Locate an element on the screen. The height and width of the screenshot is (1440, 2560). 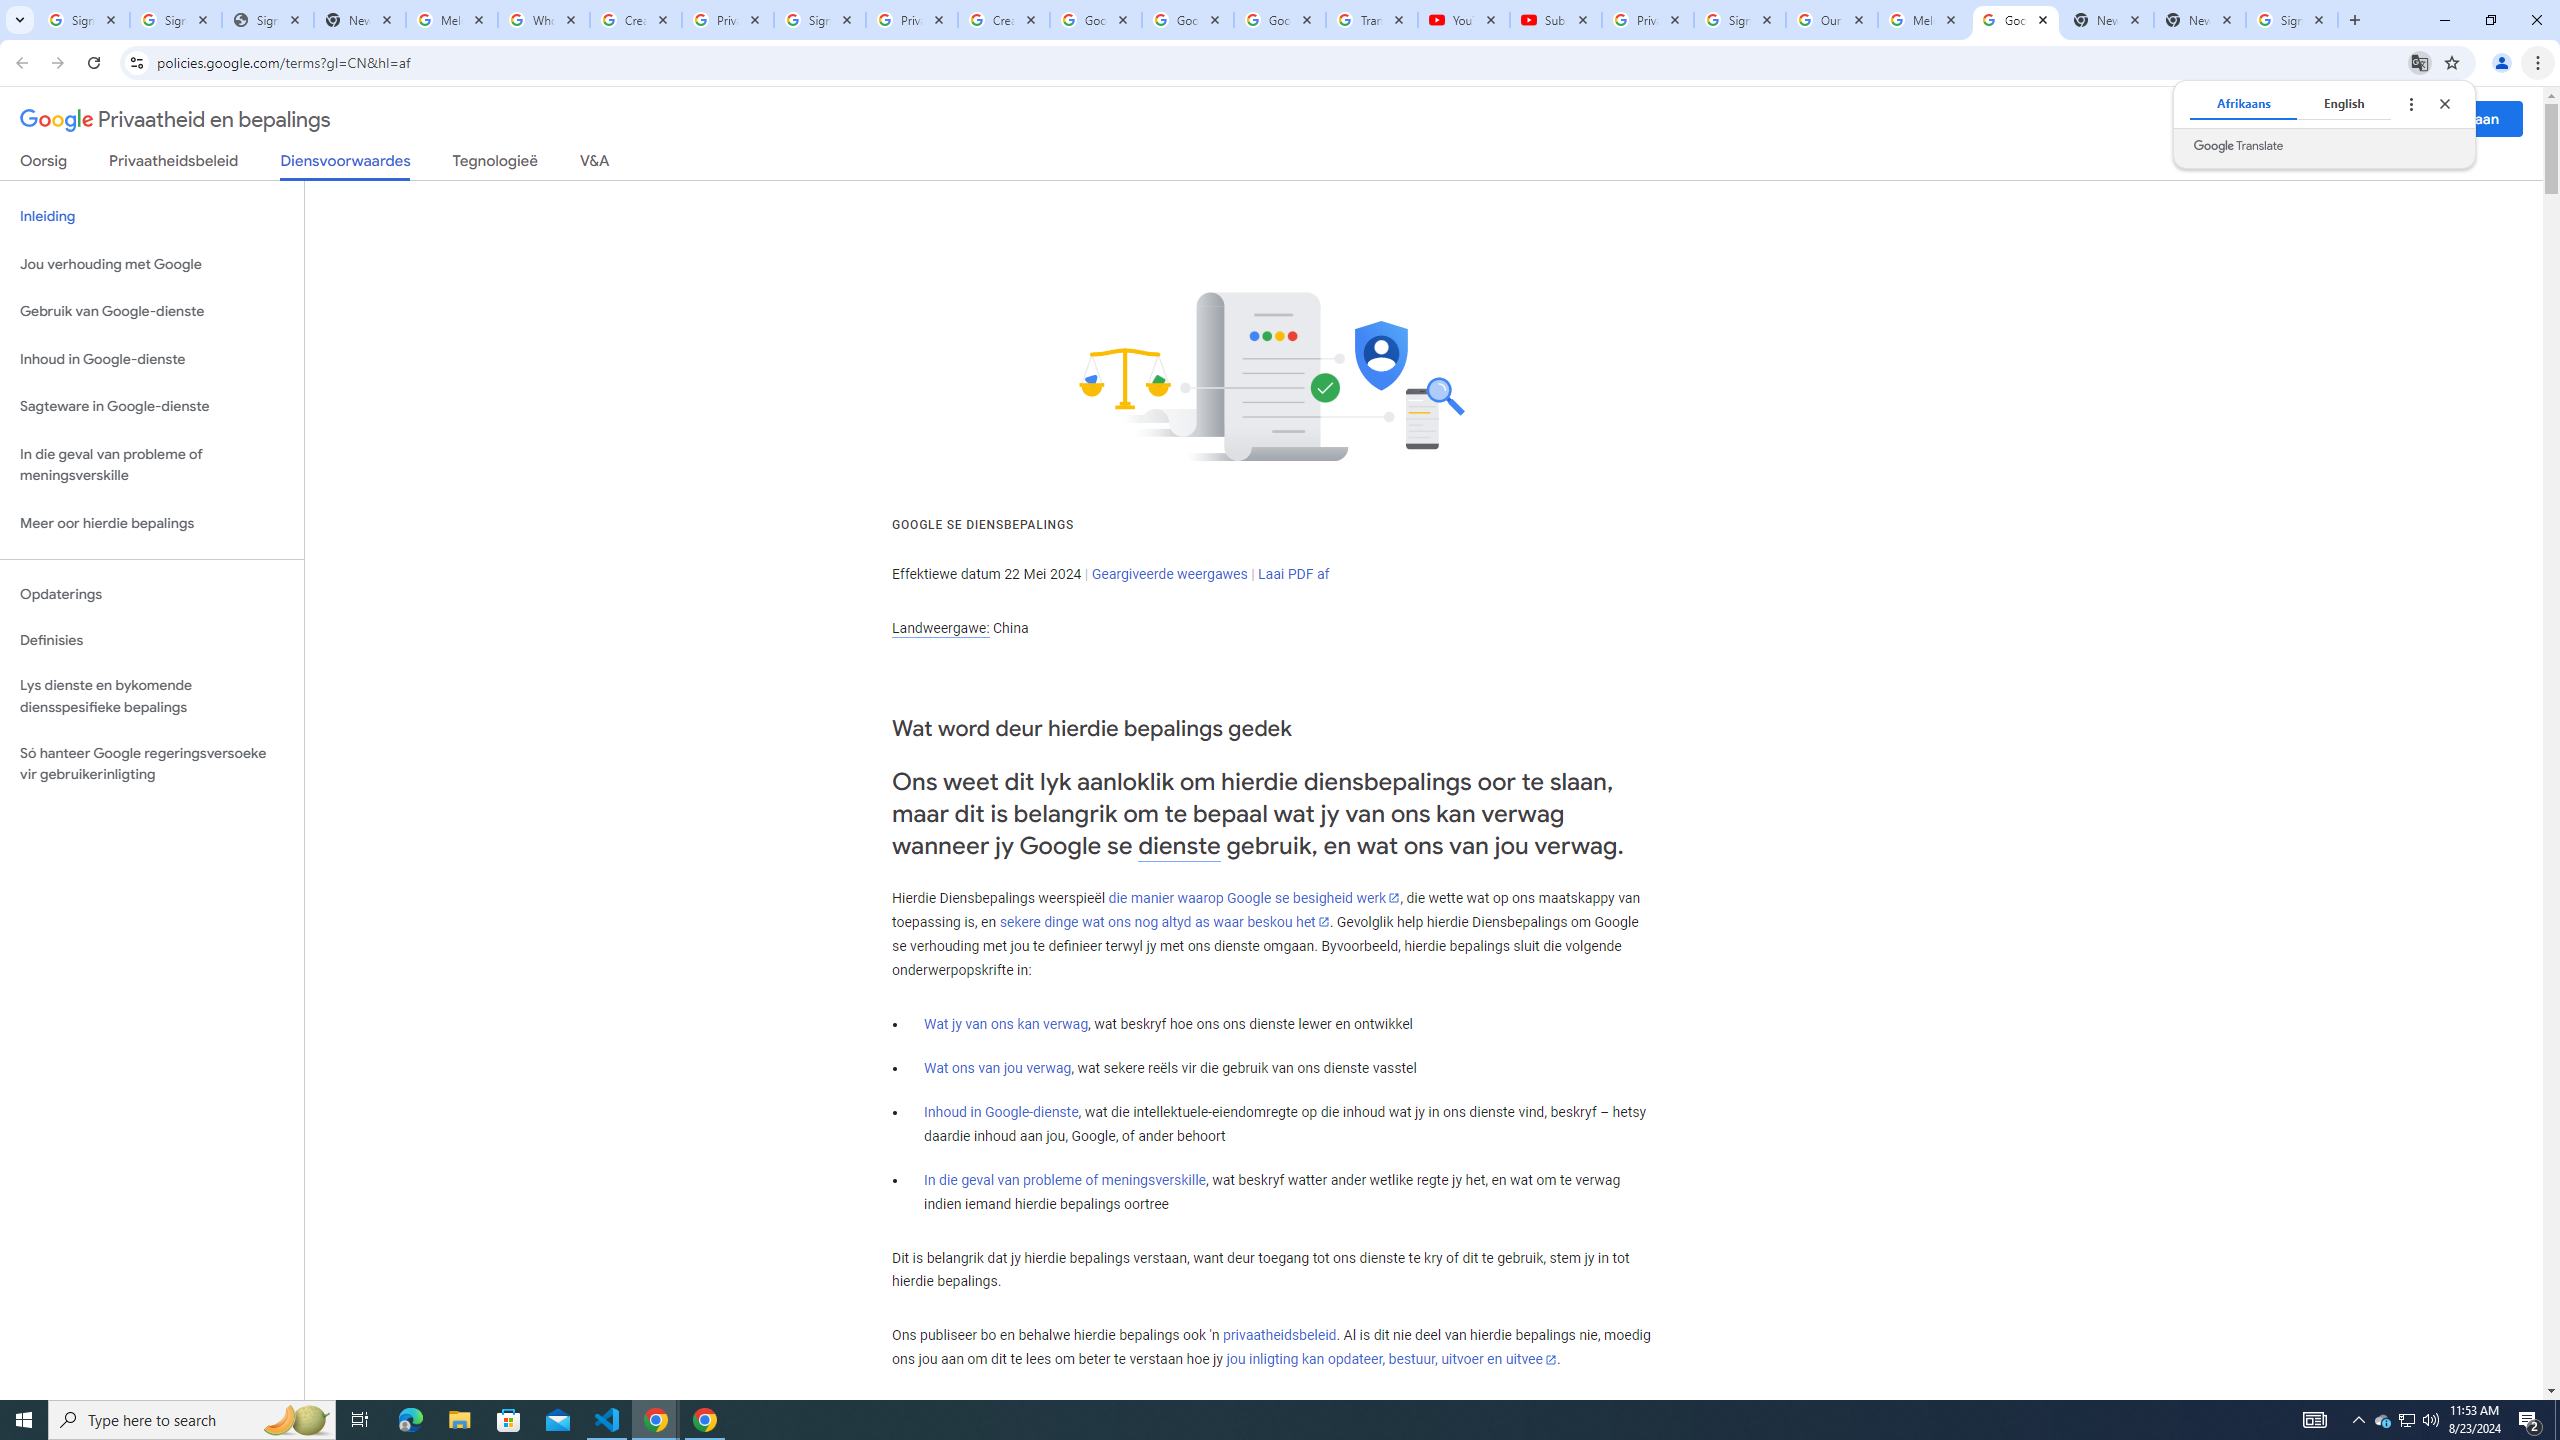
Meld aan is located at coordinates (2469, 118).